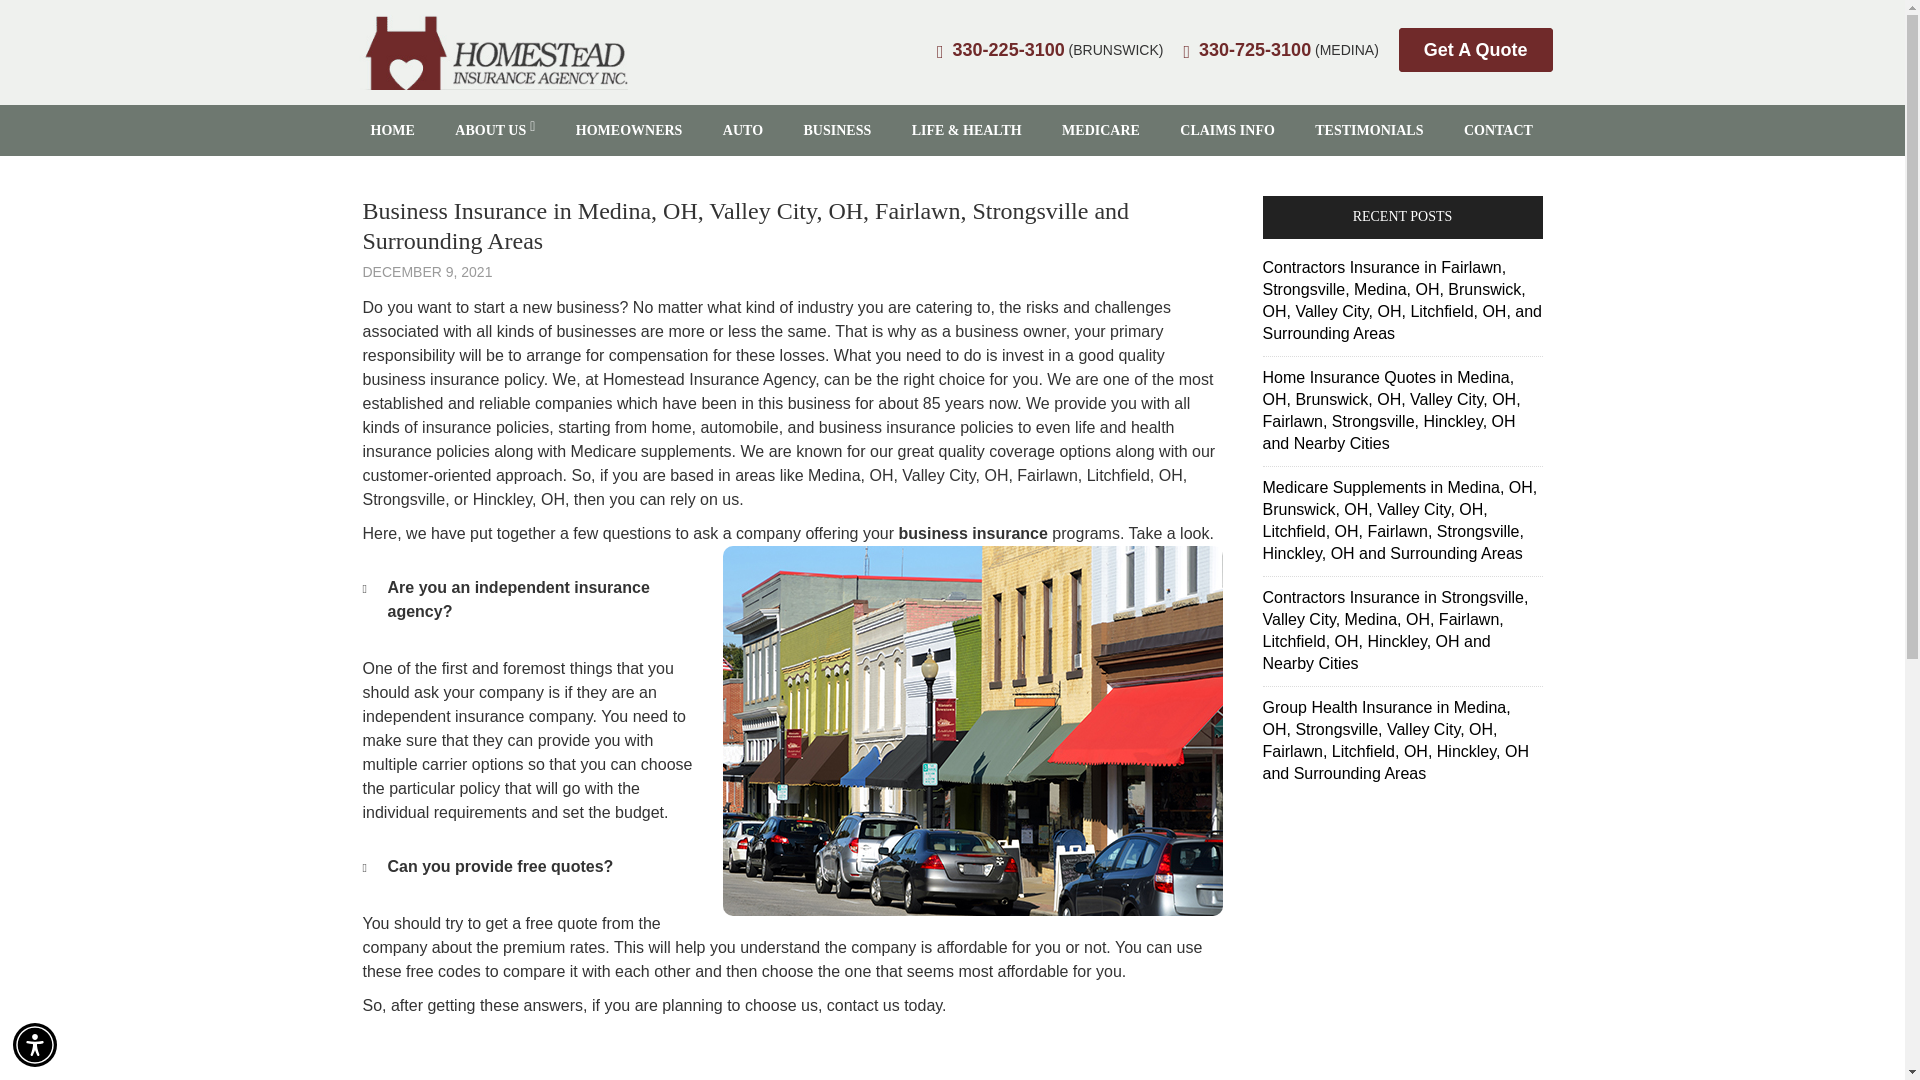 Image resolution: width=1920 pixels, height=1080 pixels. I want to click on ABOUT US, so click(494, 130).